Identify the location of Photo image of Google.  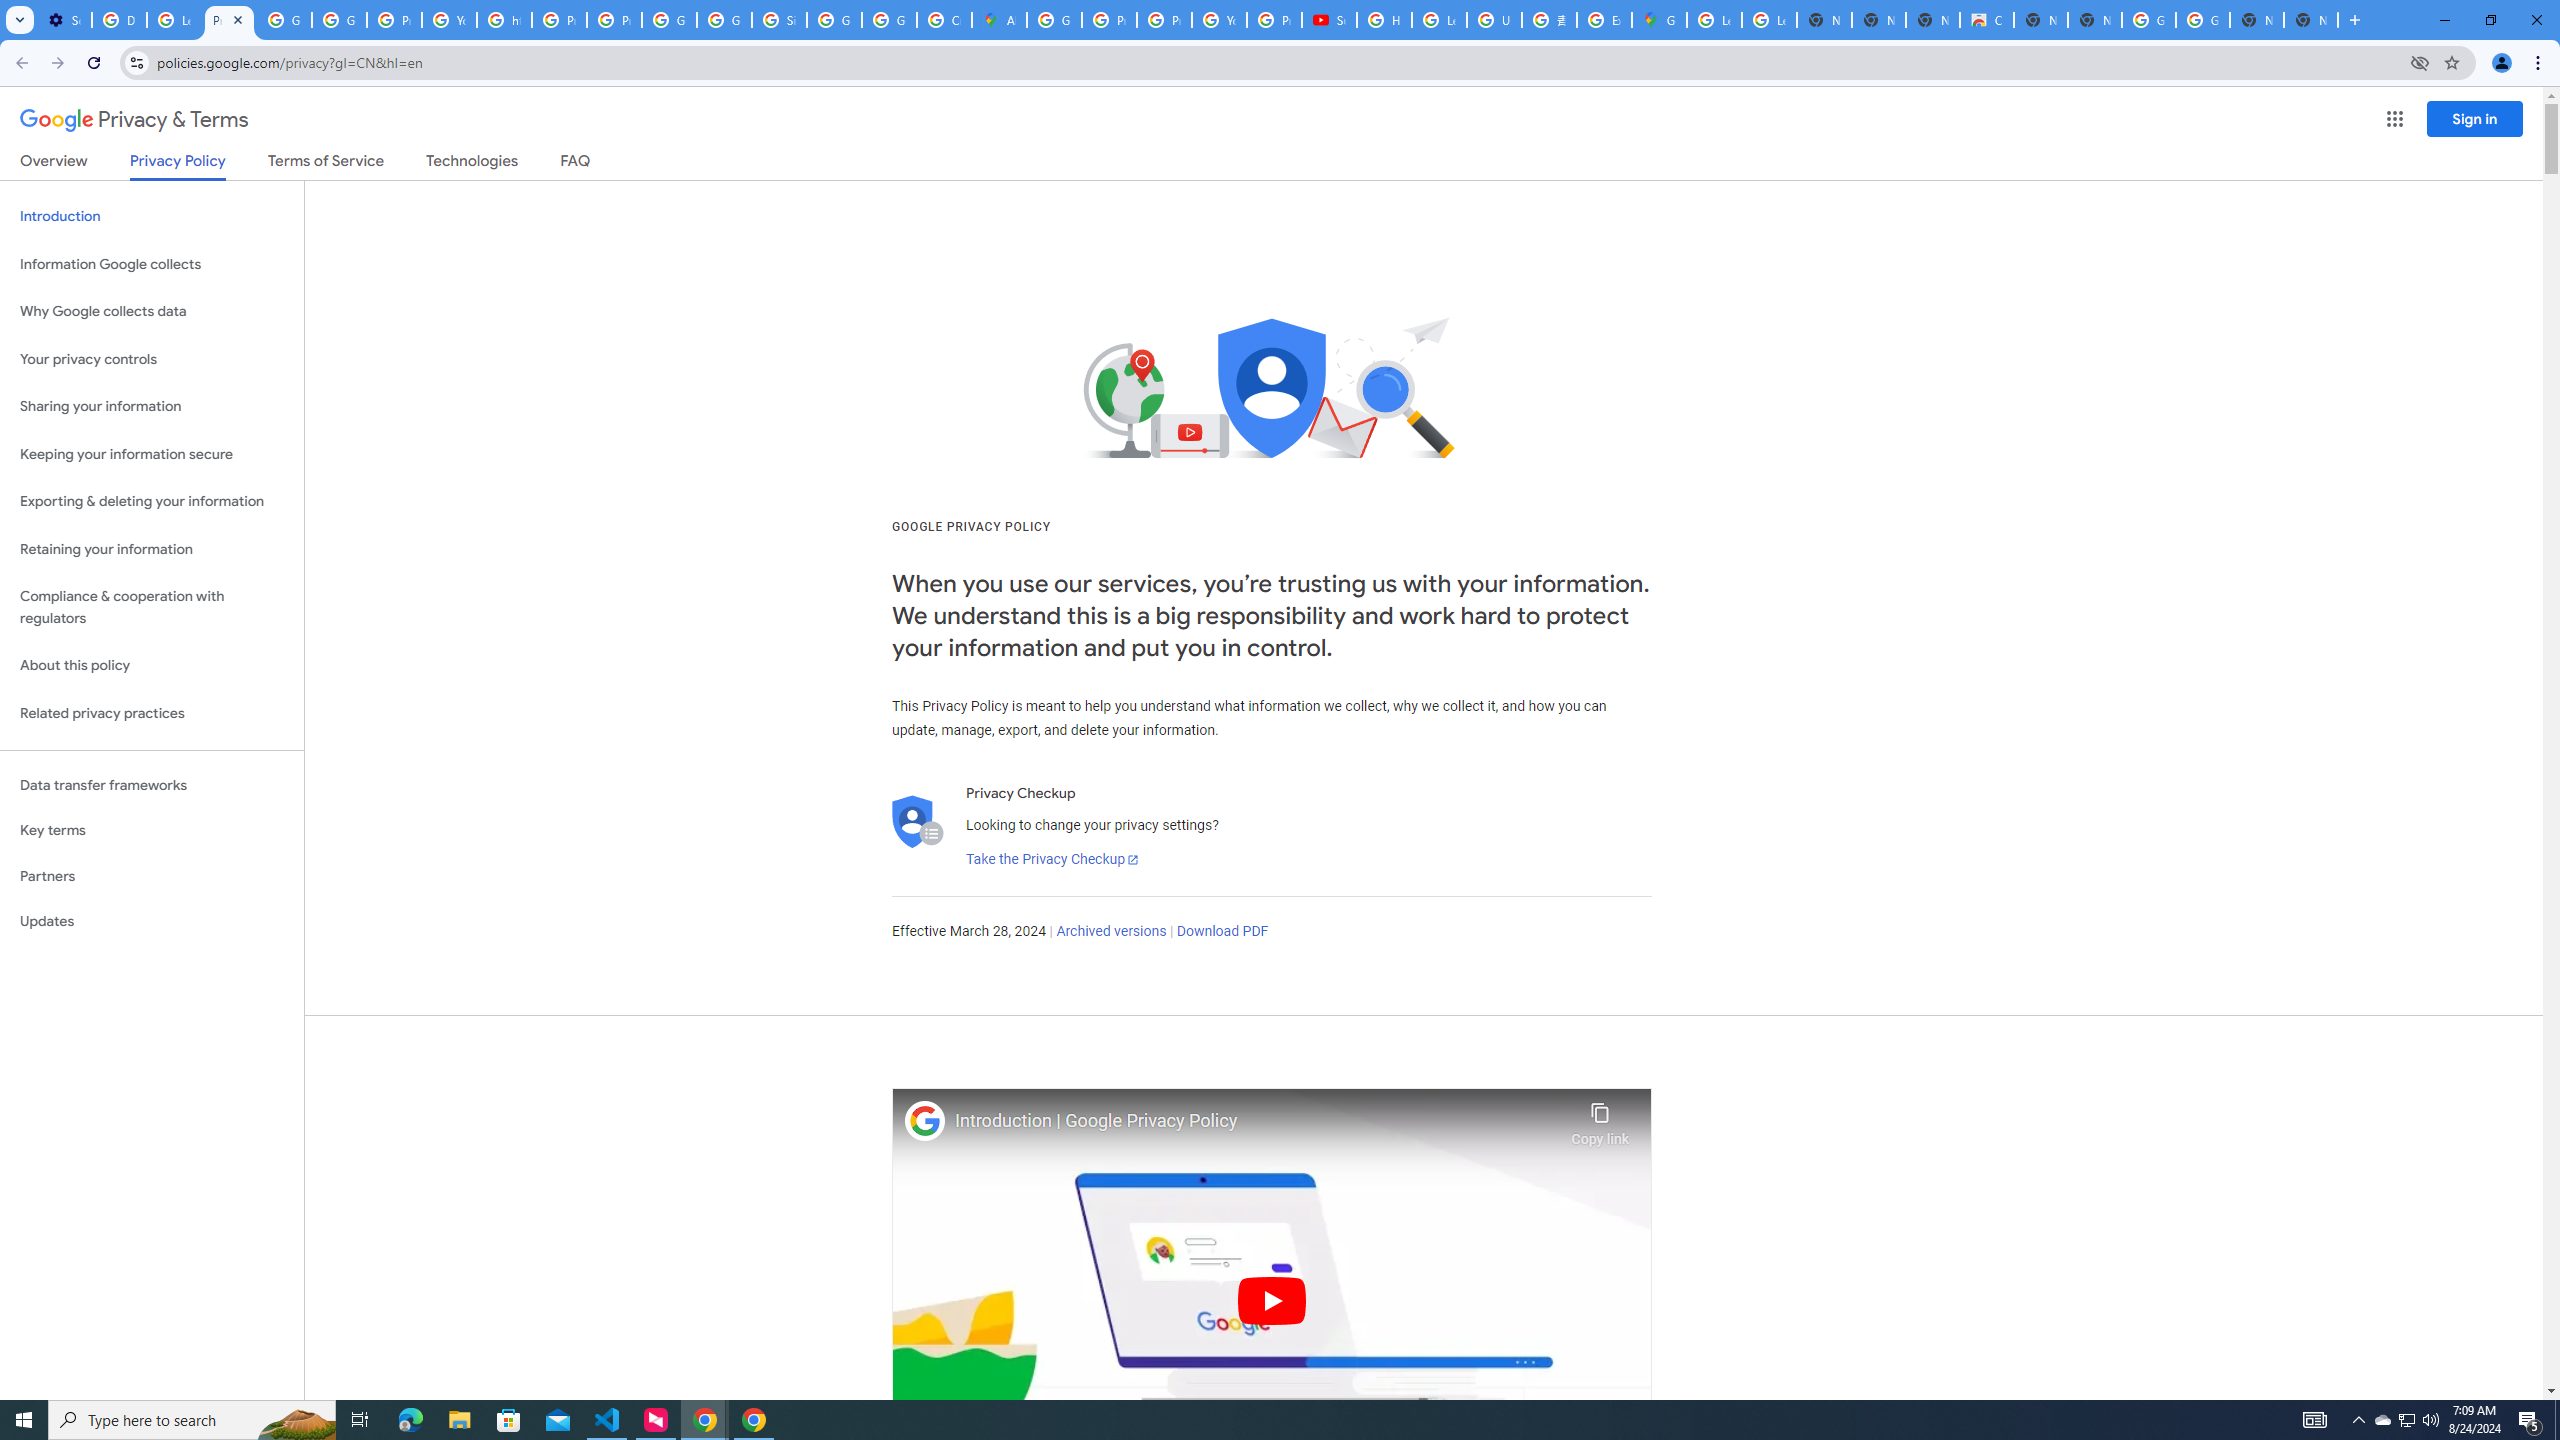
(925, 1120).